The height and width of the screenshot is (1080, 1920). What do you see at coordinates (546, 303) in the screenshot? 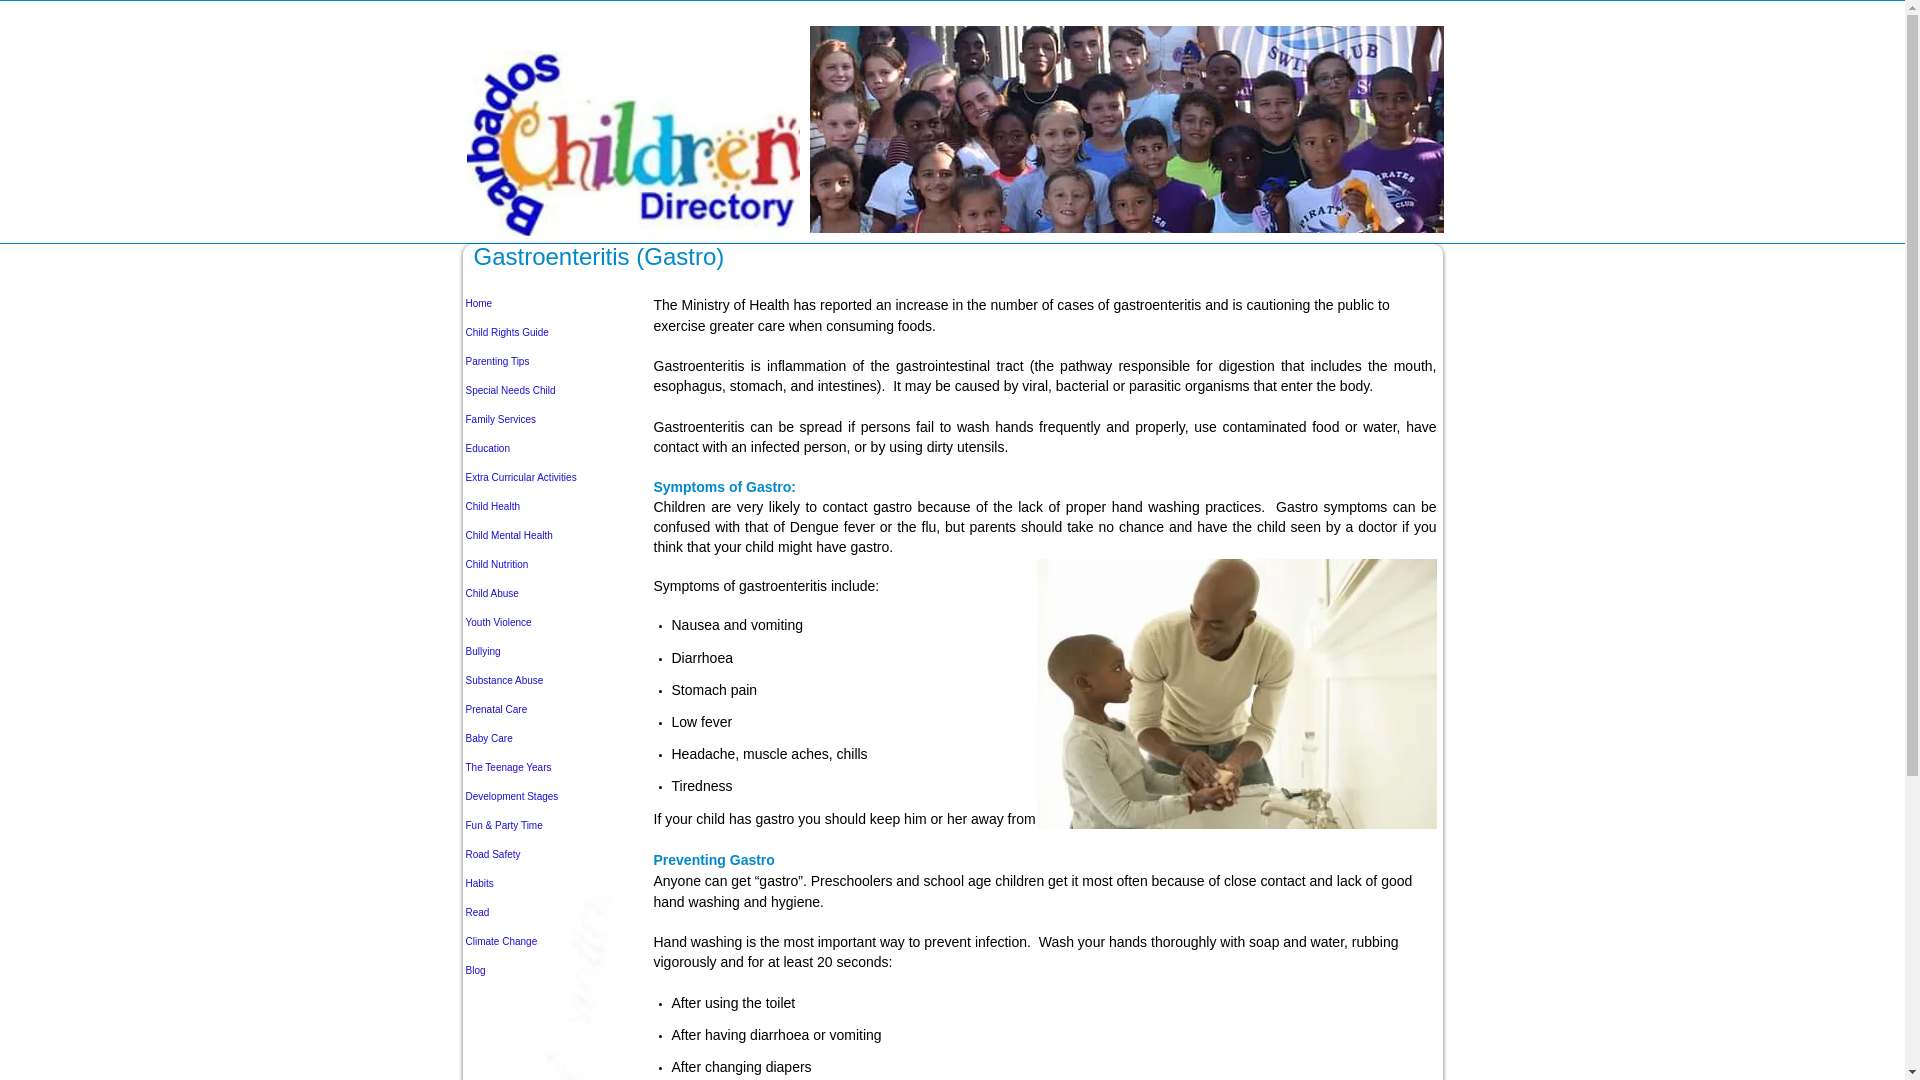
I see `Home` at bounding box center [546, 303].